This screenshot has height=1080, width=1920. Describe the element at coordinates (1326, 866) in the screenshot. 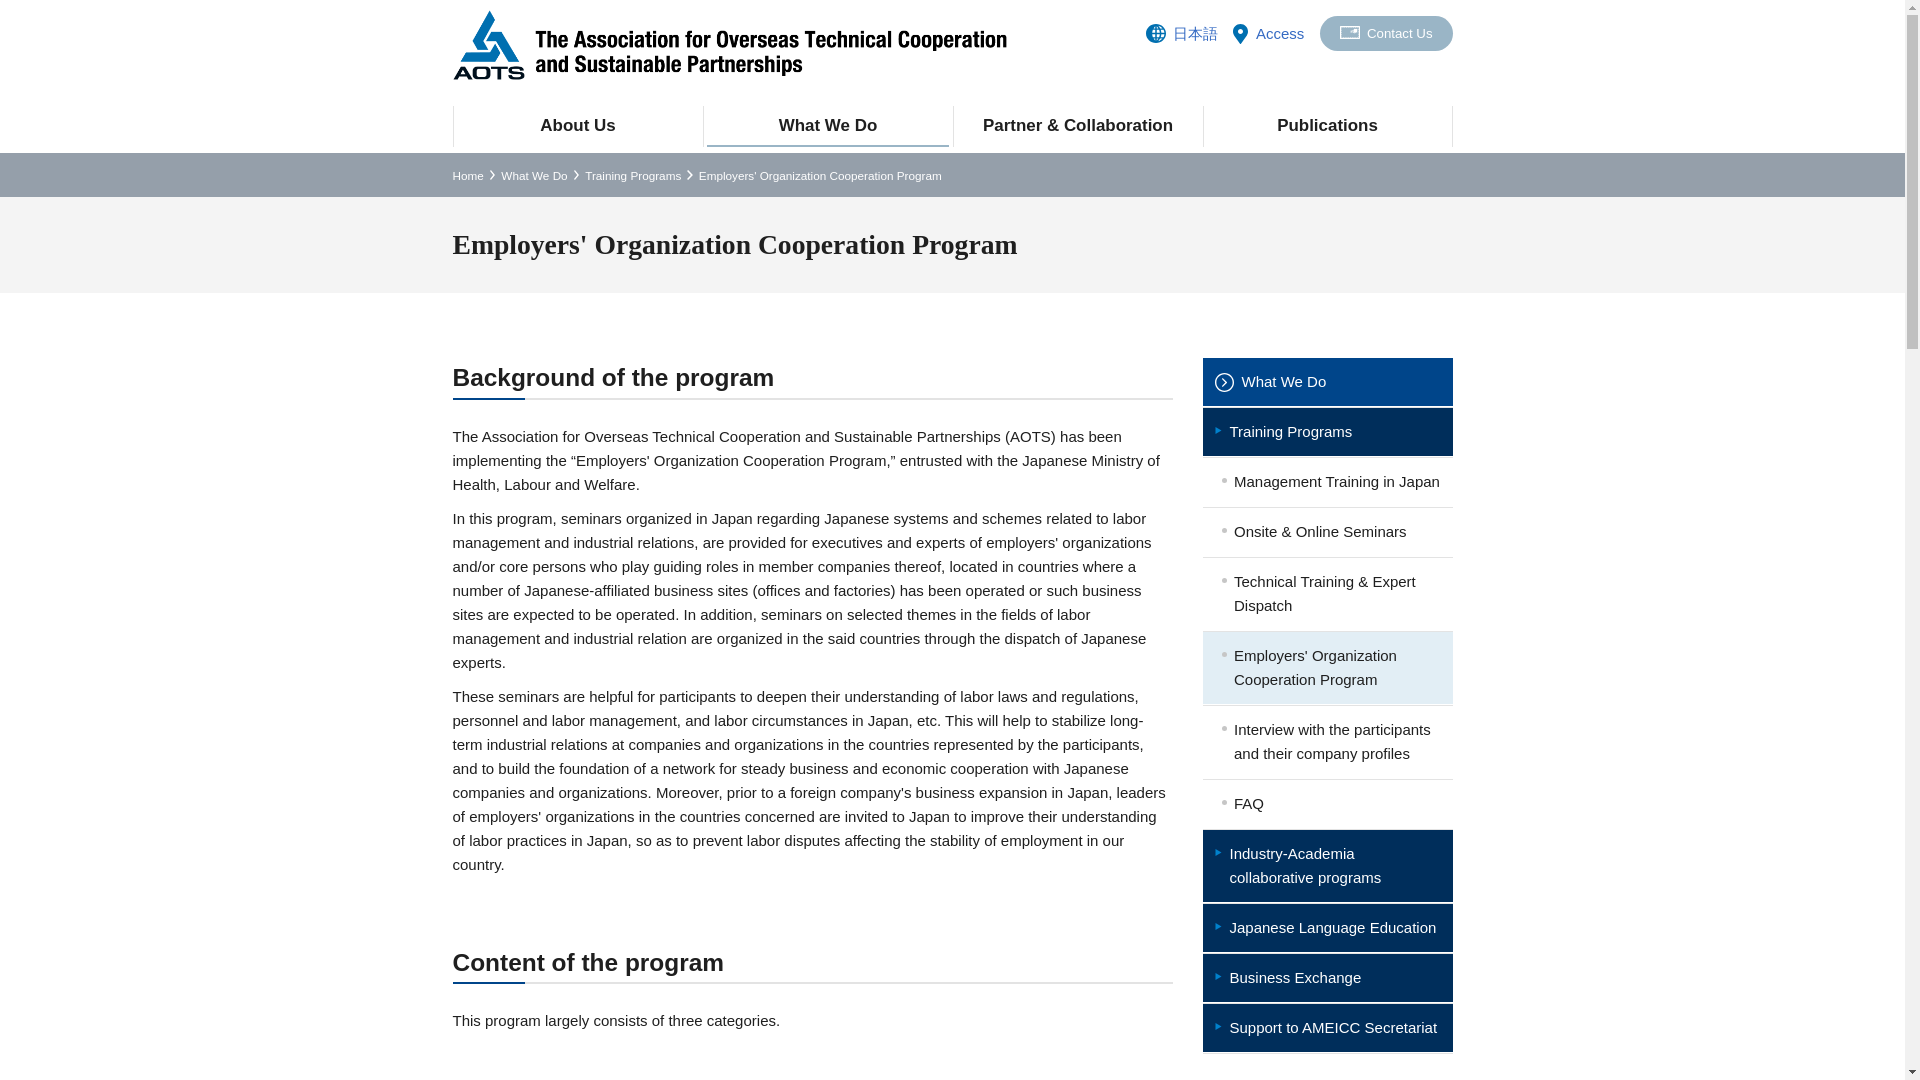

I see `Industry-Academia collaborative programs` at that location.